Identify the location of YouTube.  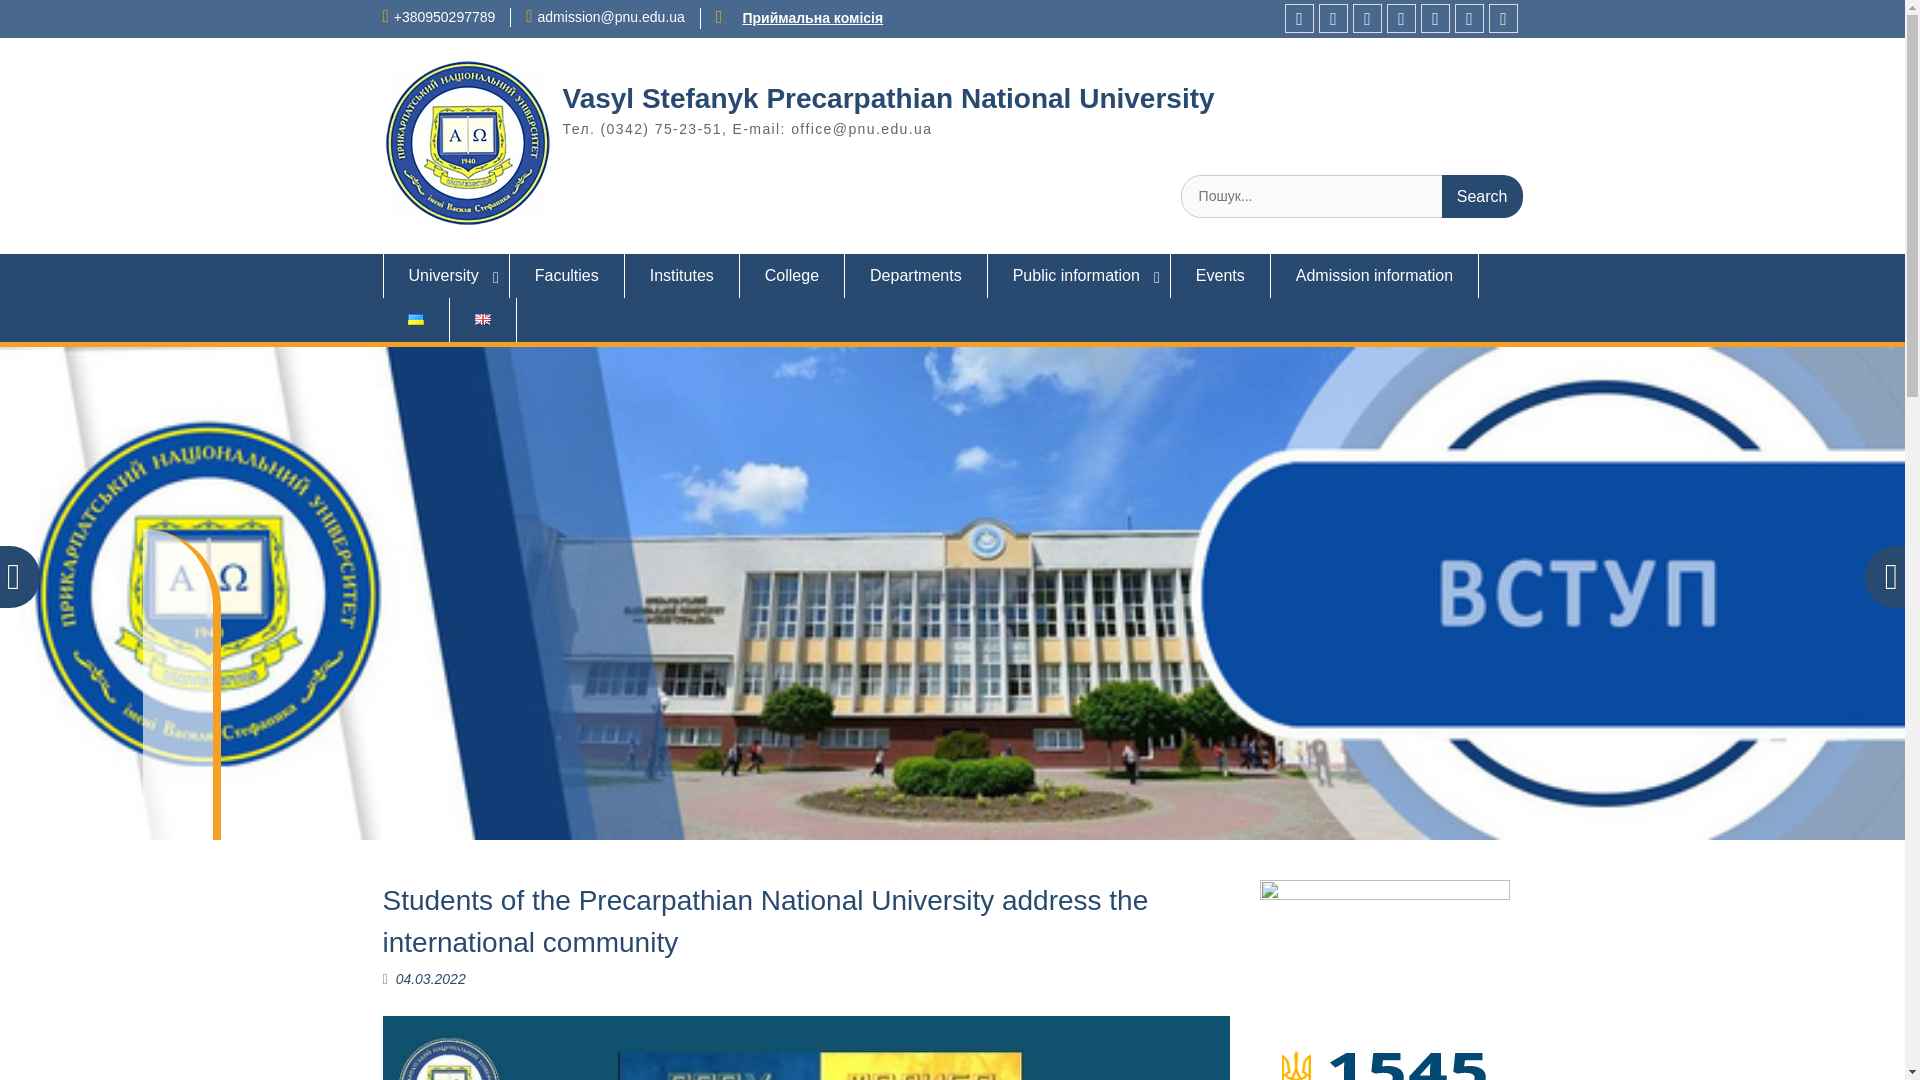
(1368, 18).